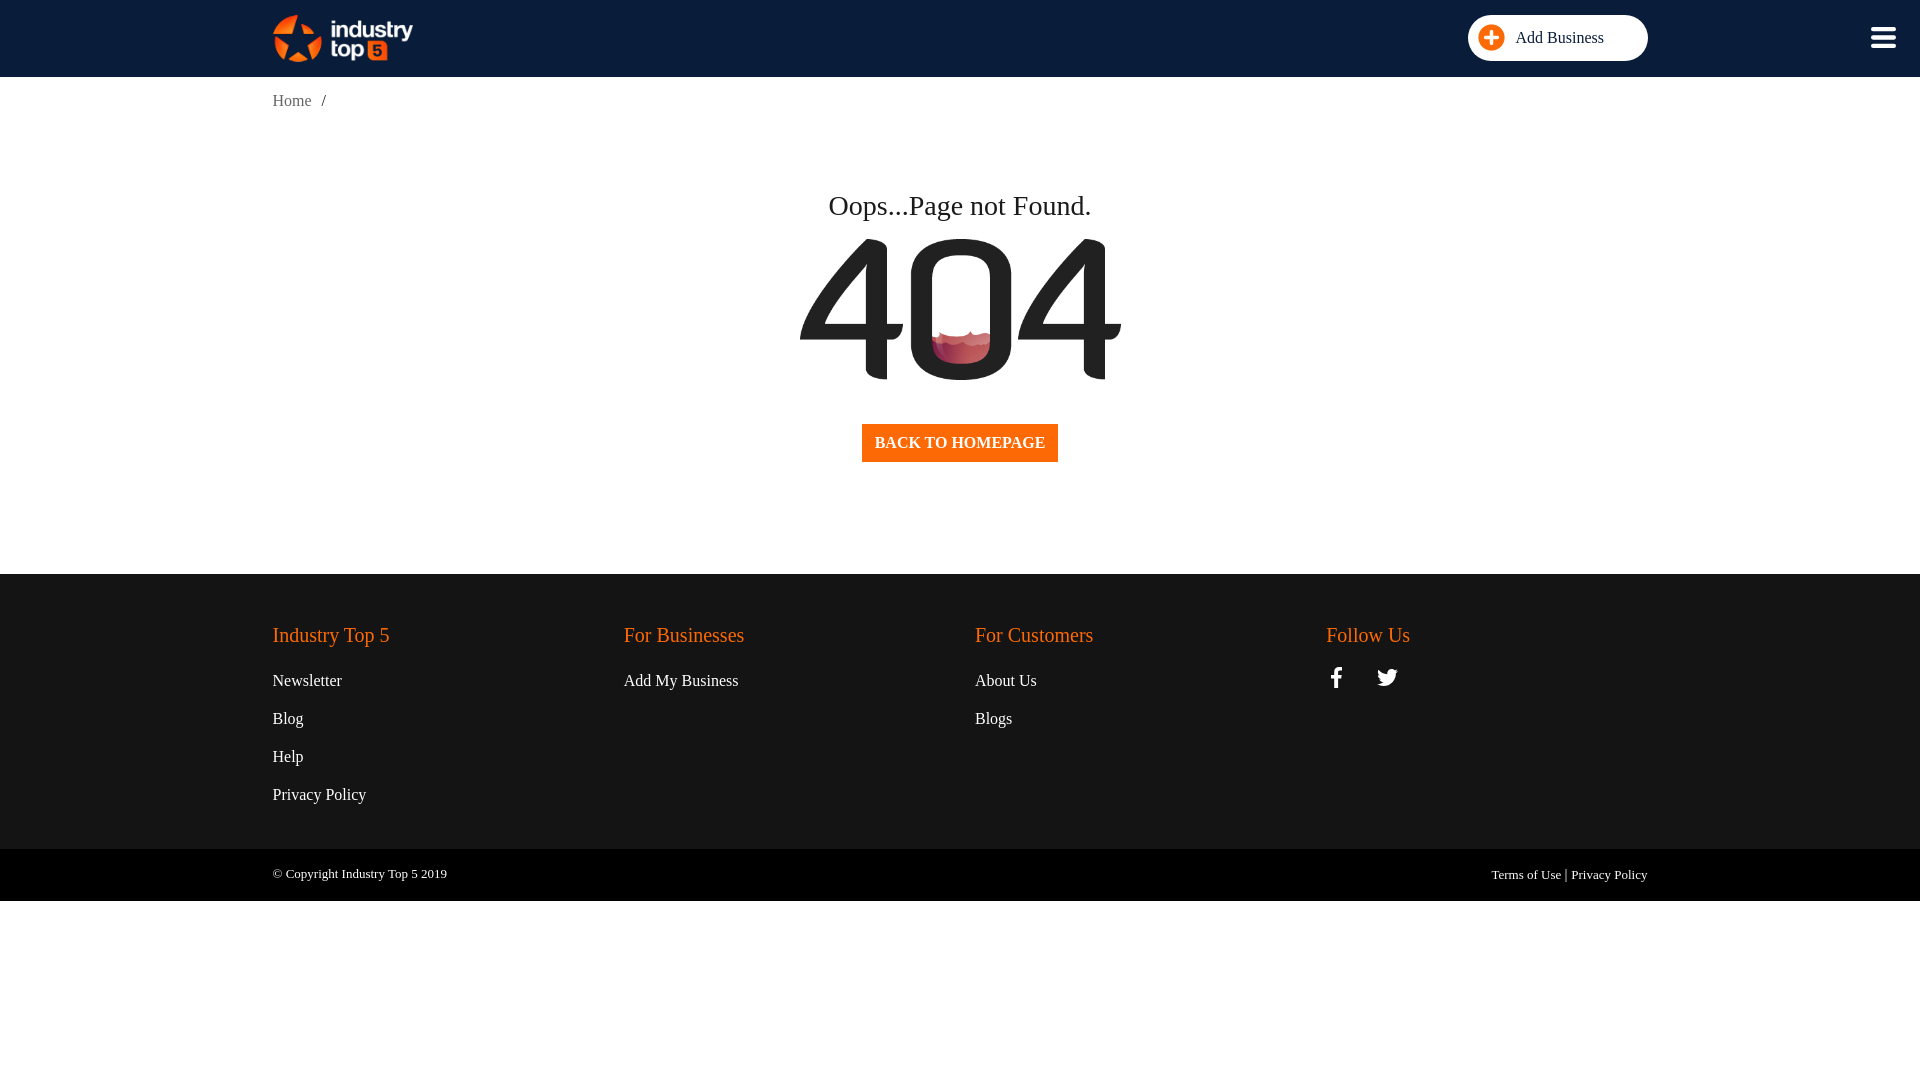 Image resolution: width=1920 pixels, height=1080 pixels. Describe the element at coordinates (288, 718) in the screenshot. I see `Blog` at that location.